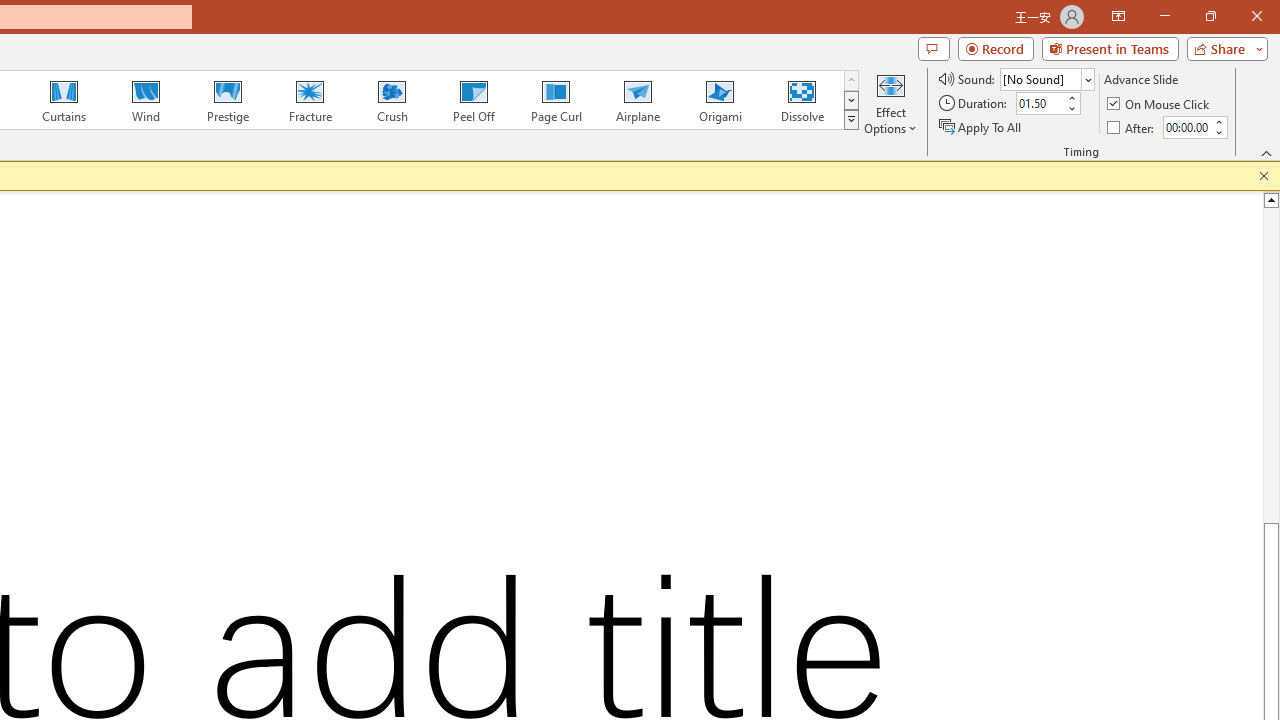 Image resolution: width=1280 pixels, height=720 pixels. Describe the element at coordinates (1218, 121) in the screenshot. I see `More` at that location.